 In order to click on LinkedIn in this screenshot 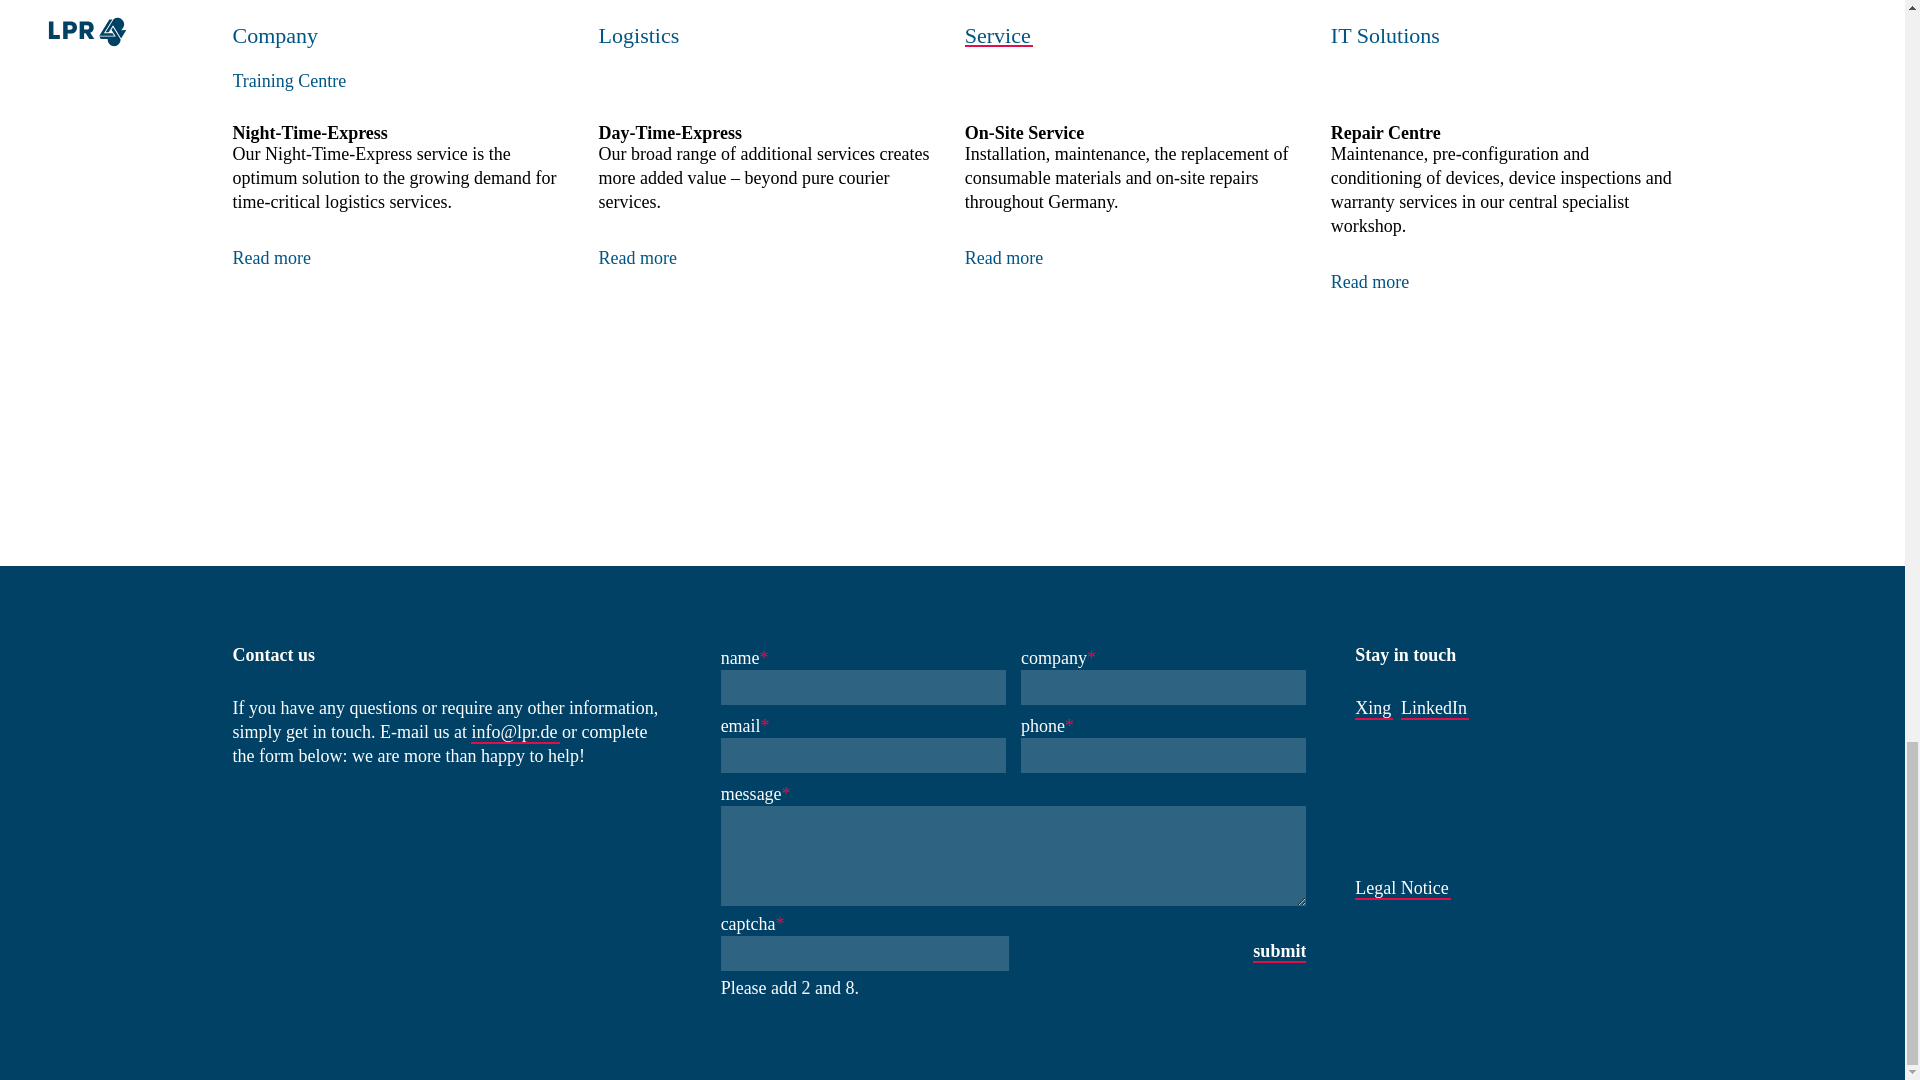, I will do `click(1434, 708)`.